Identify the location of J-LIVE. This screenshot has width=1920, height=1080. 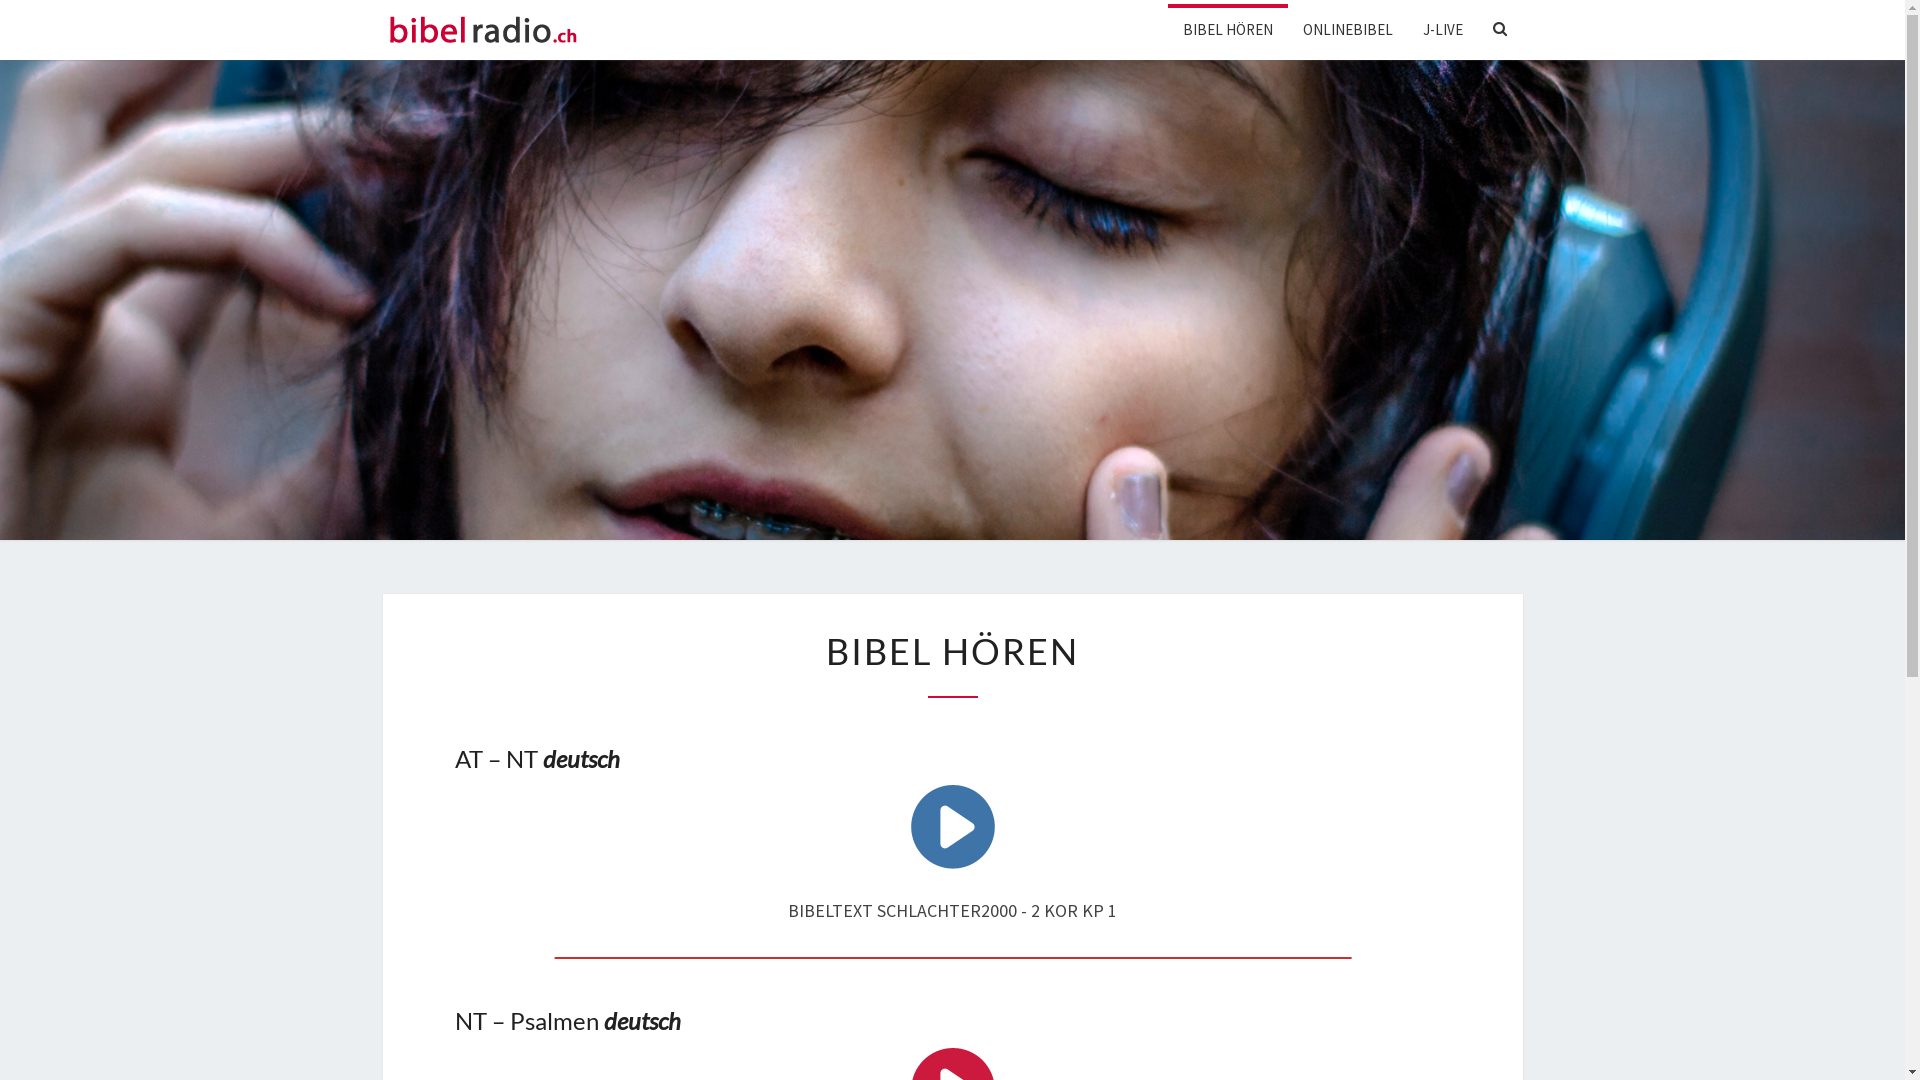
(1443, 30).